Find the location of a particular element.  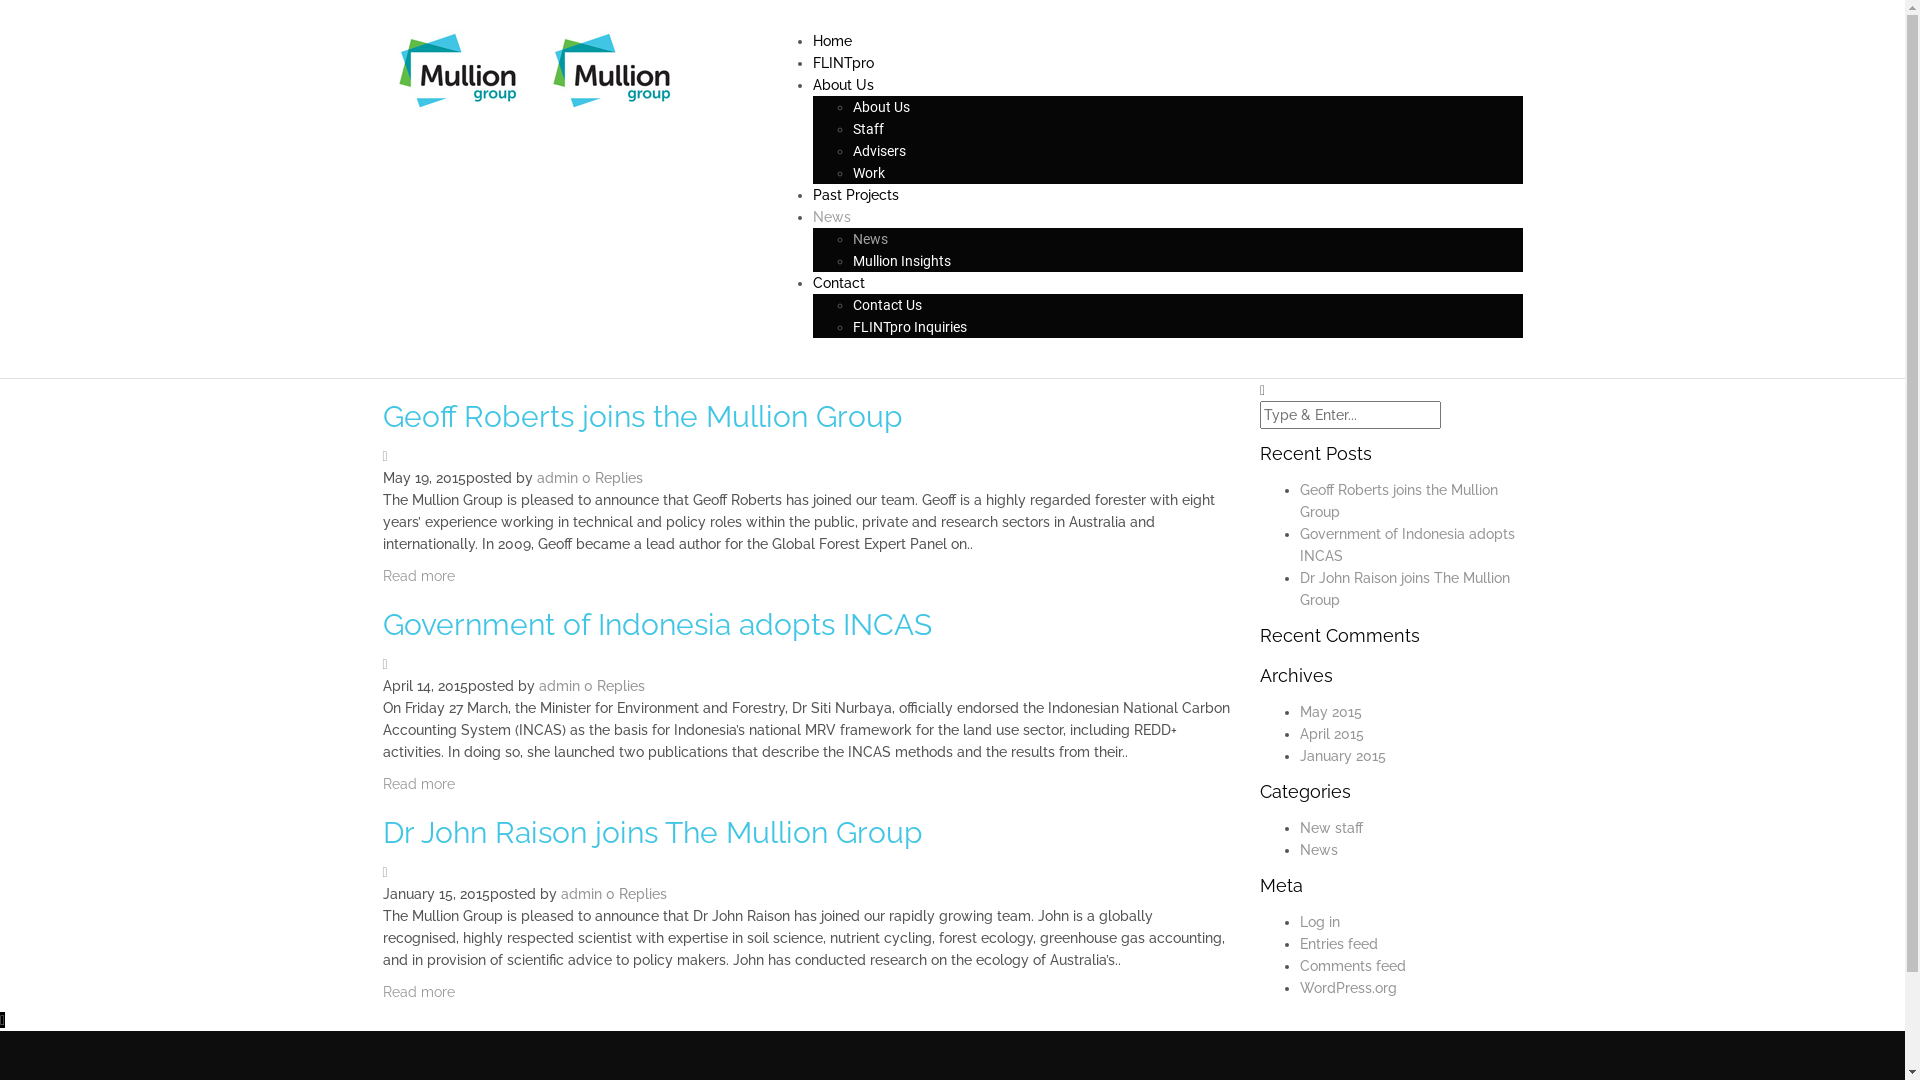

Government of Indonesia adopts INCAS is located at coordinates (656, 624).